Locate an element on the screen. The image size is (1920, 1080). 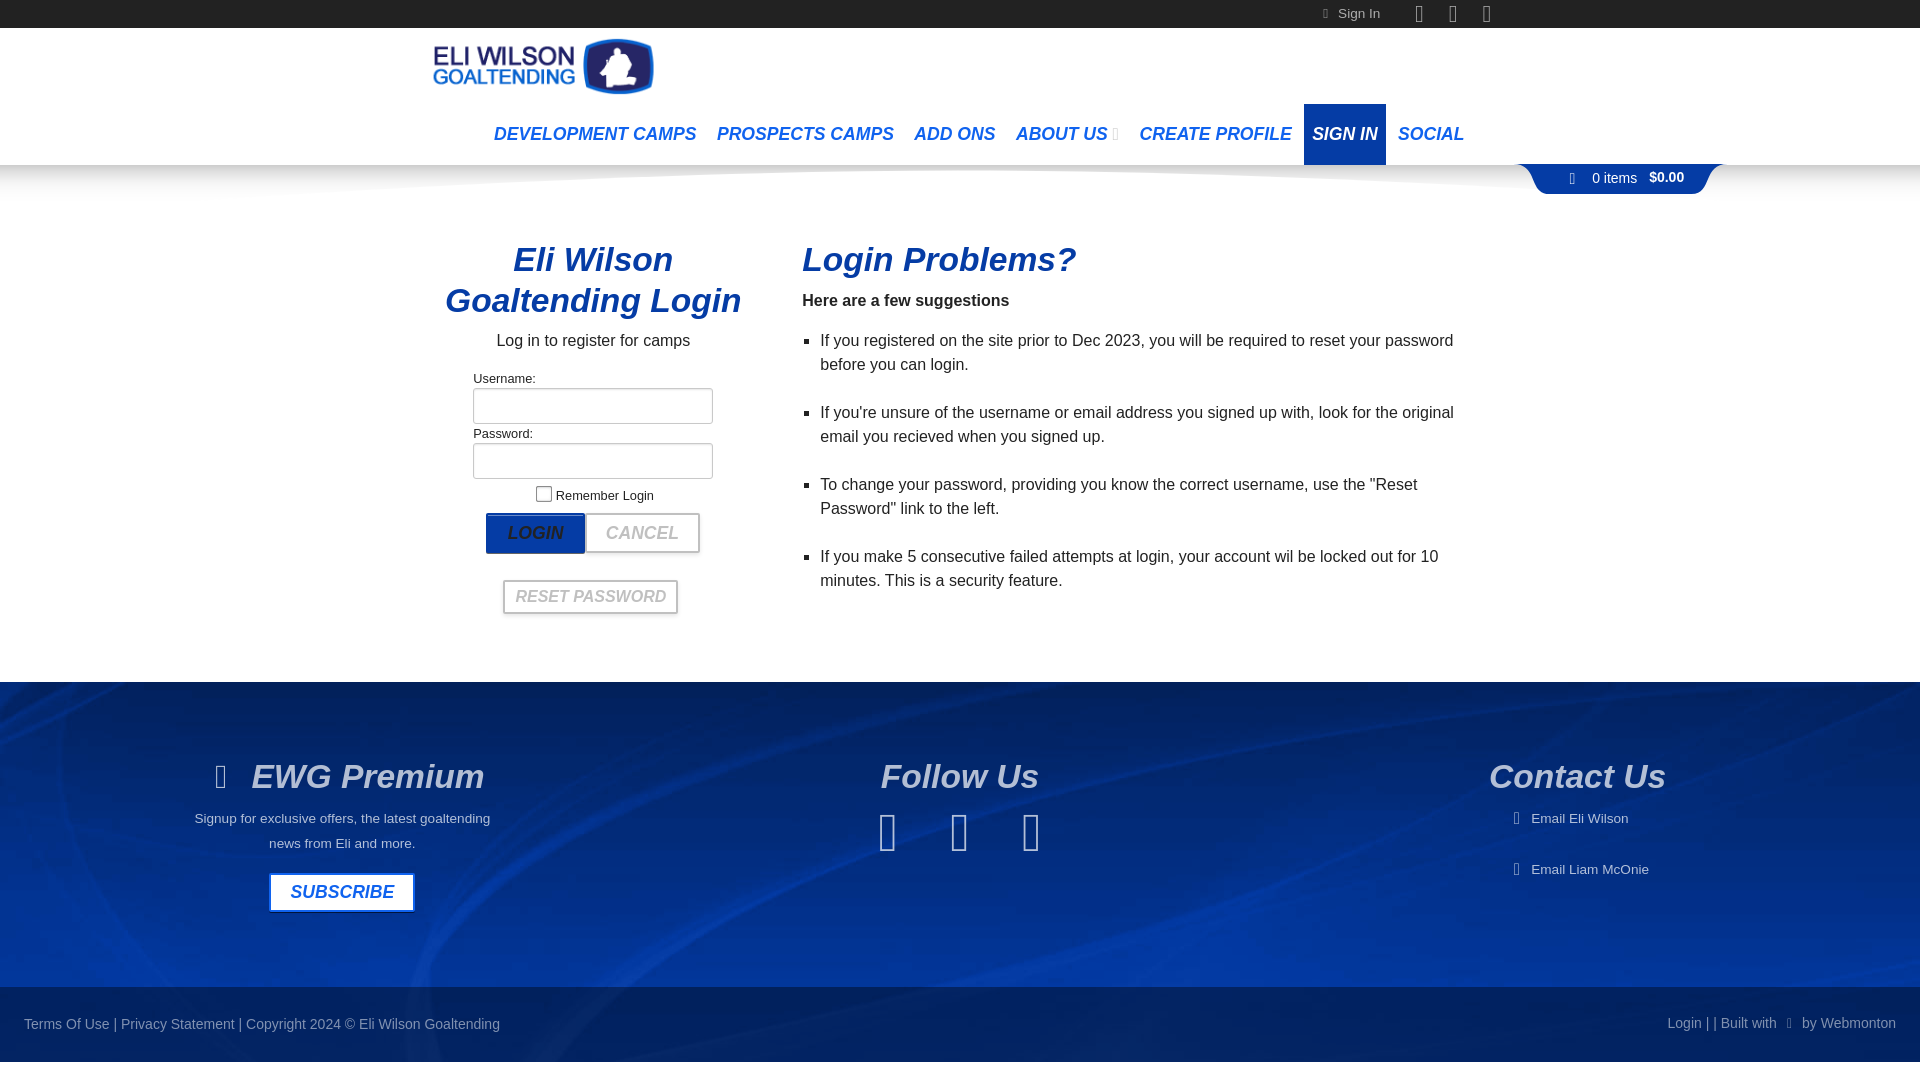
SUBSCRIBE is located at coordinates (341, 892).